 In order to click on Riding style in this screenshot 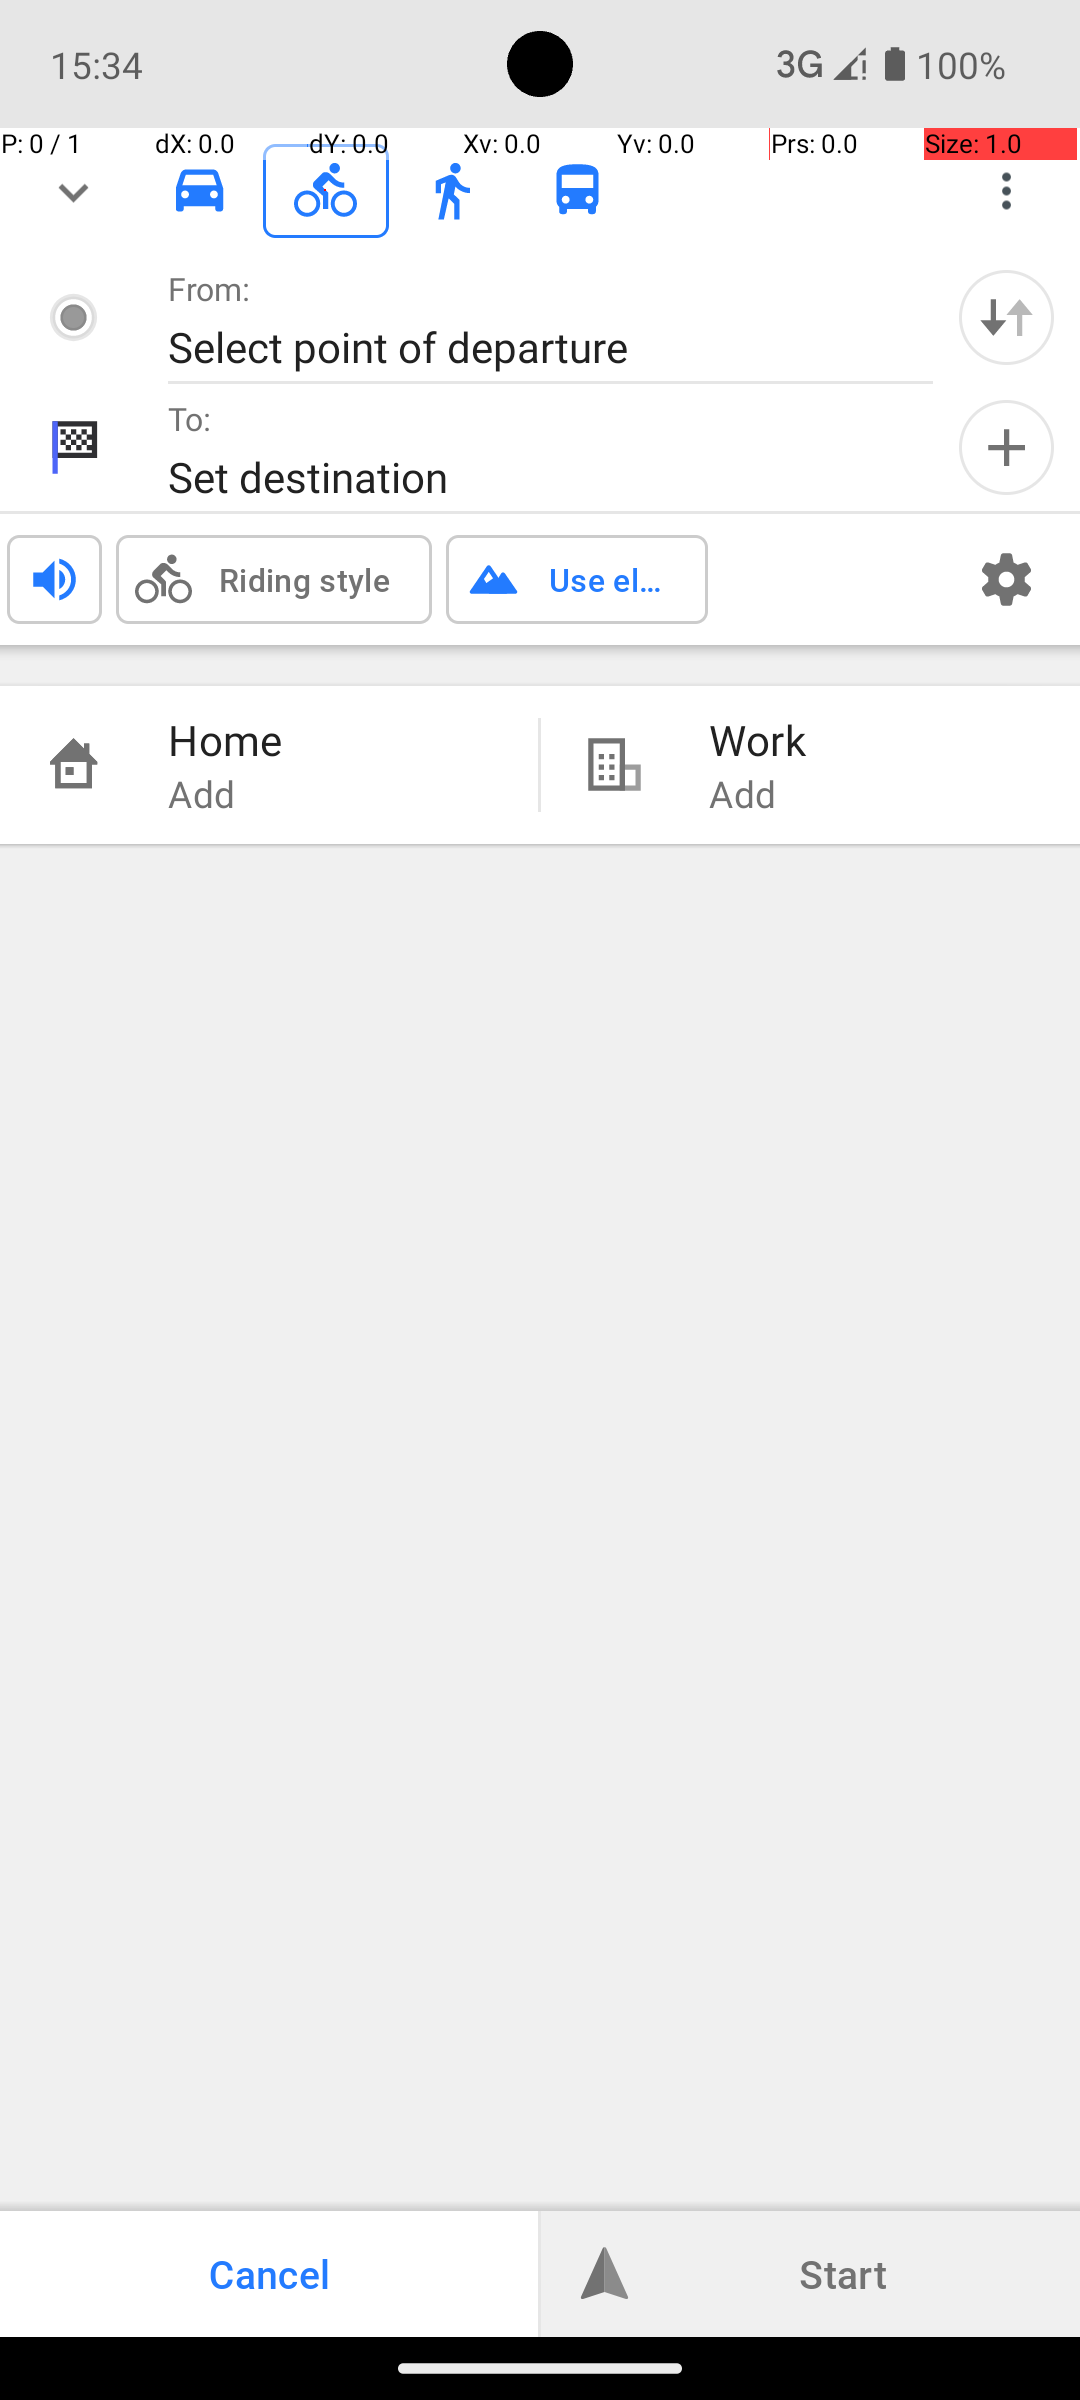, I will do `click(304, 579)`.